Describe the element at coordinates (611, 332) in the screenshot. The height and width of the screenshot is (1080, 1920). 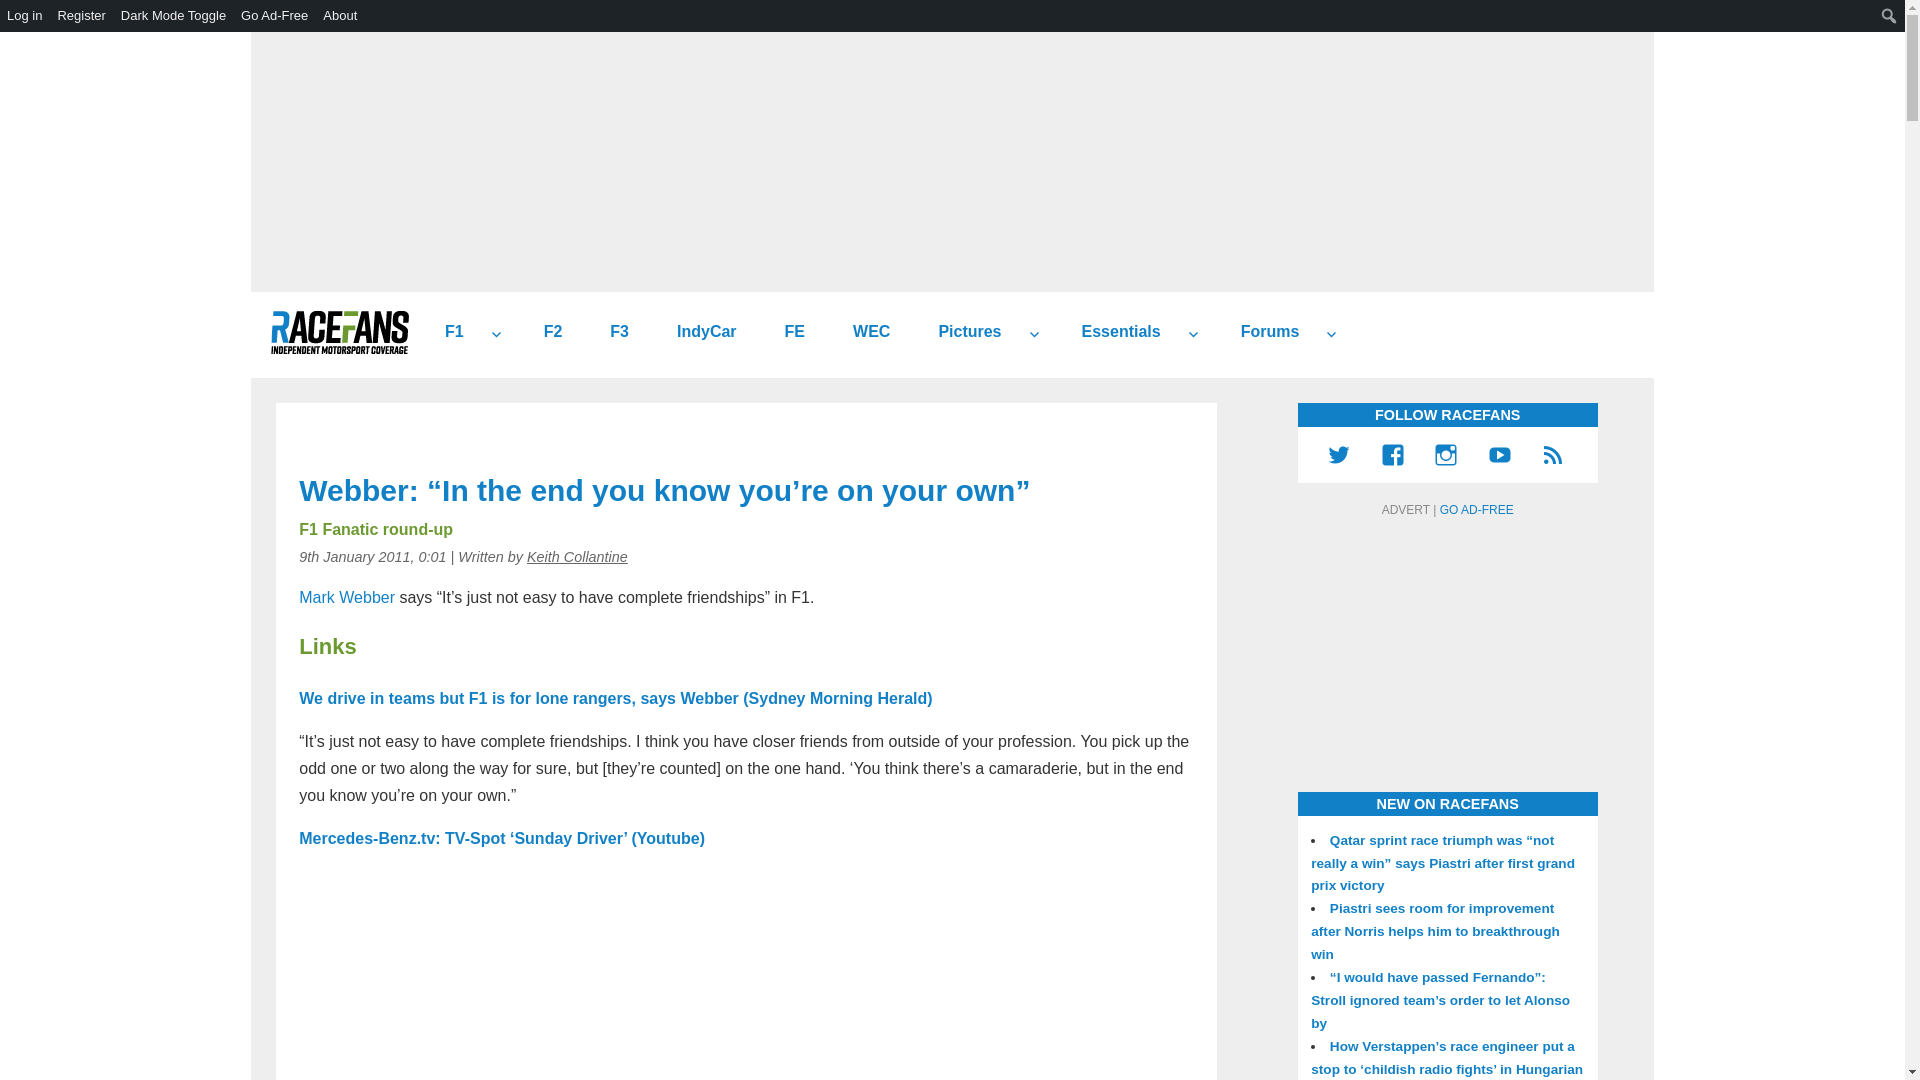
I see `F3` at that location.